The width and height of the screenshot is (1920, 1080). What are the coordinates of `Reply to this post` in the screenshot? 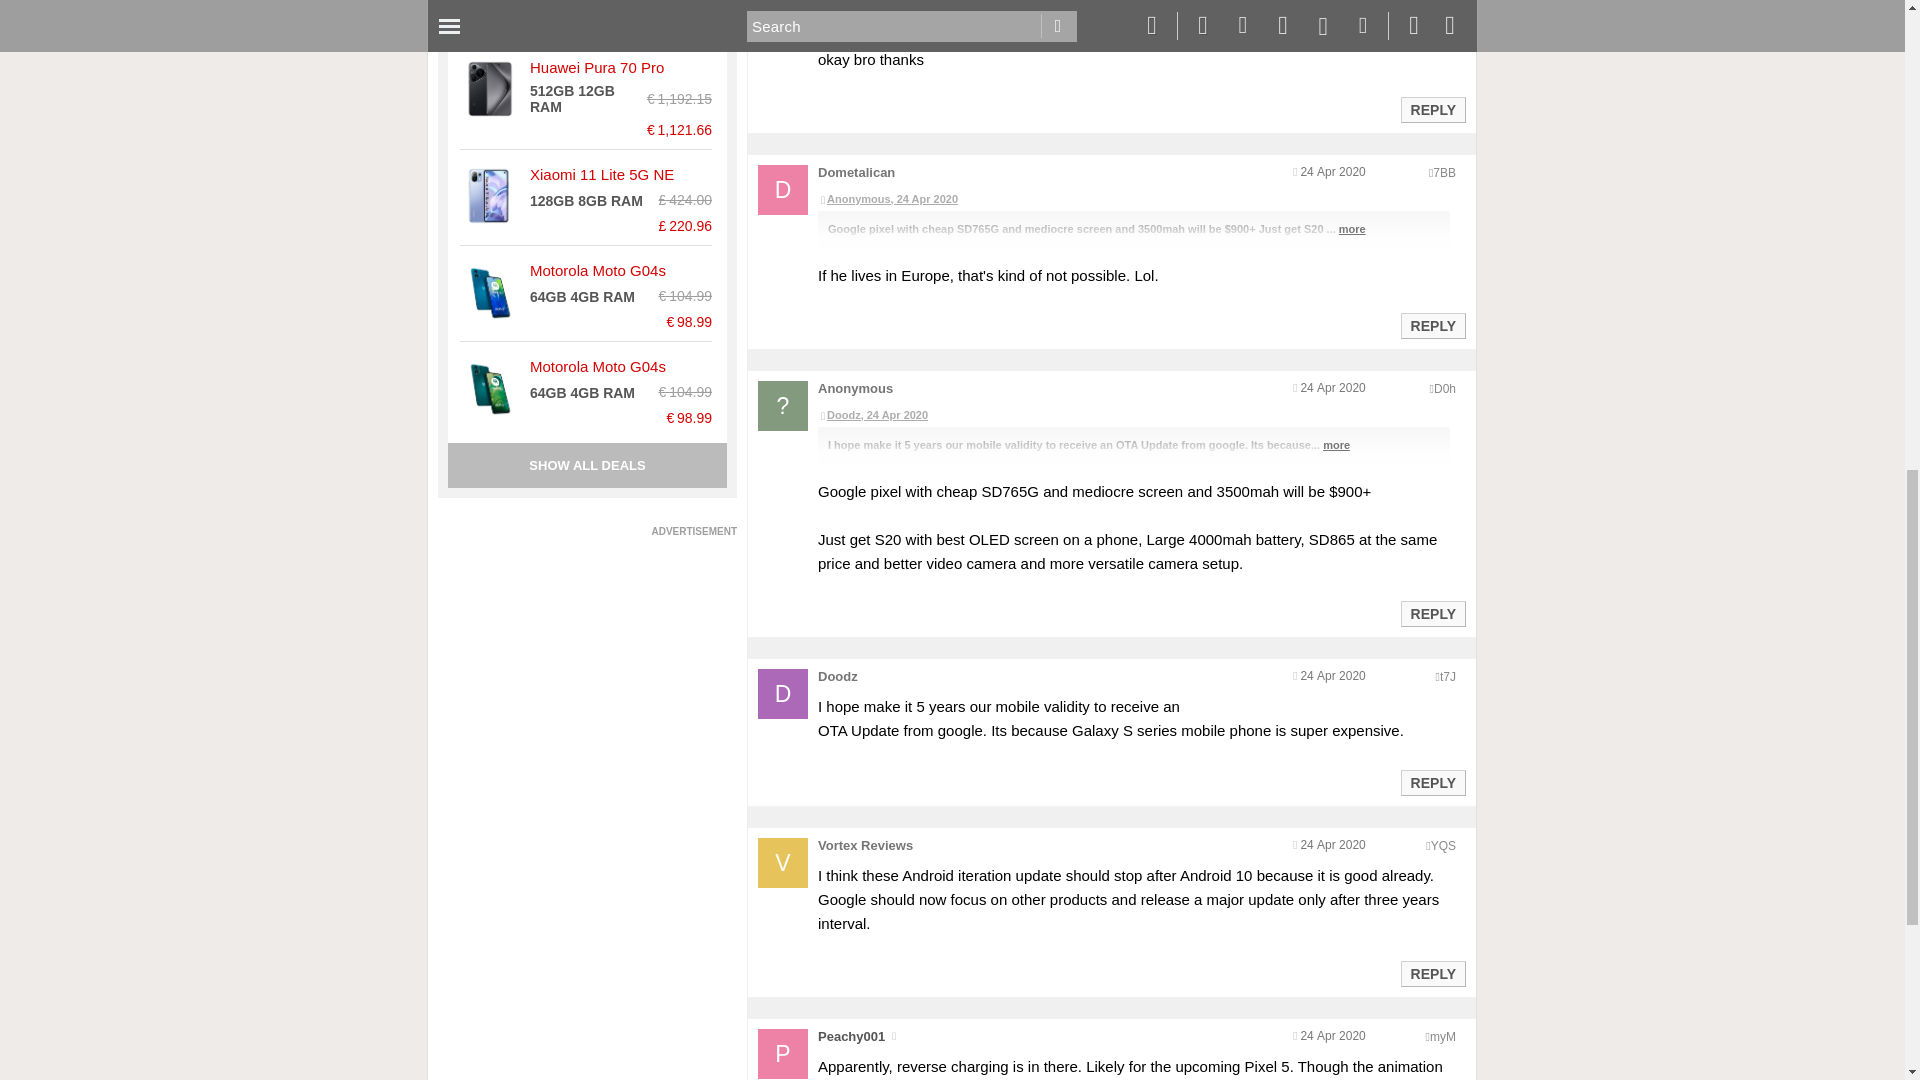 It's located at (1432, 109).